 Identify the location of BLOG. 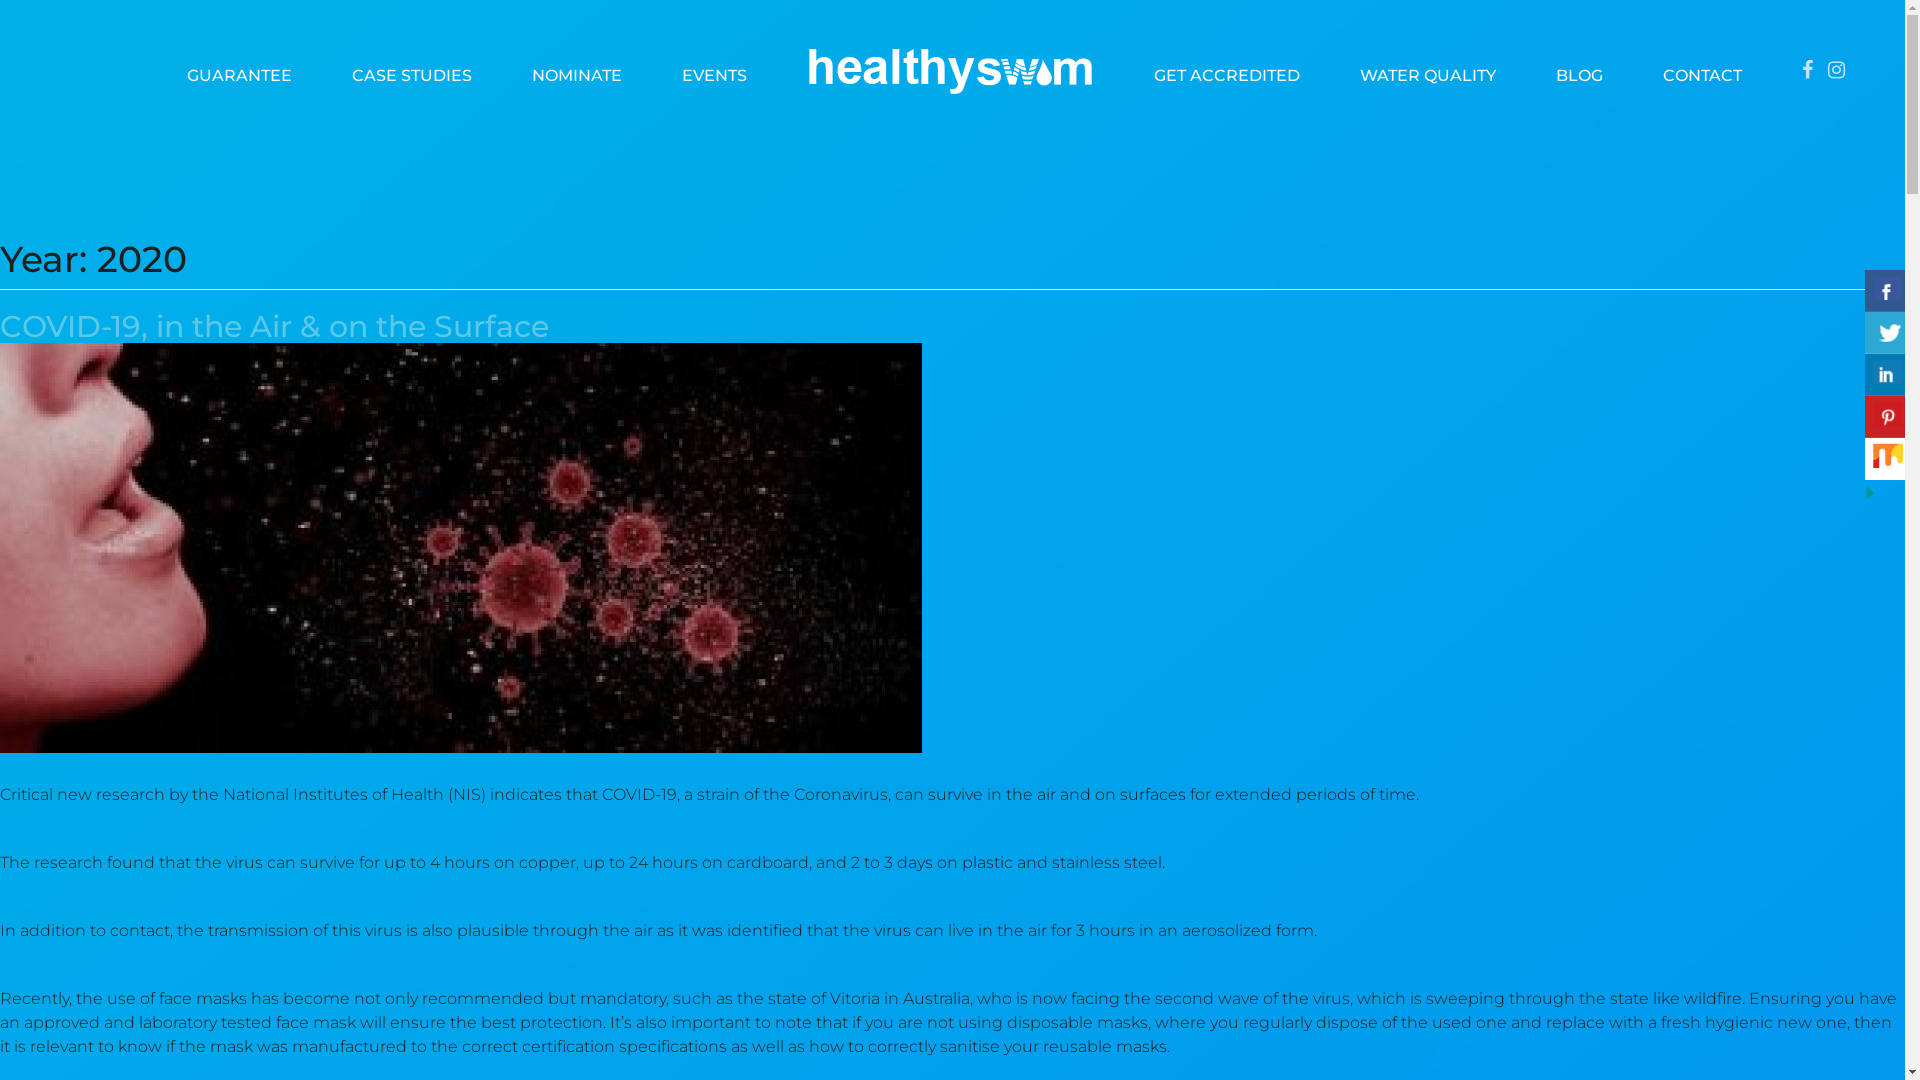
(1580, 70).